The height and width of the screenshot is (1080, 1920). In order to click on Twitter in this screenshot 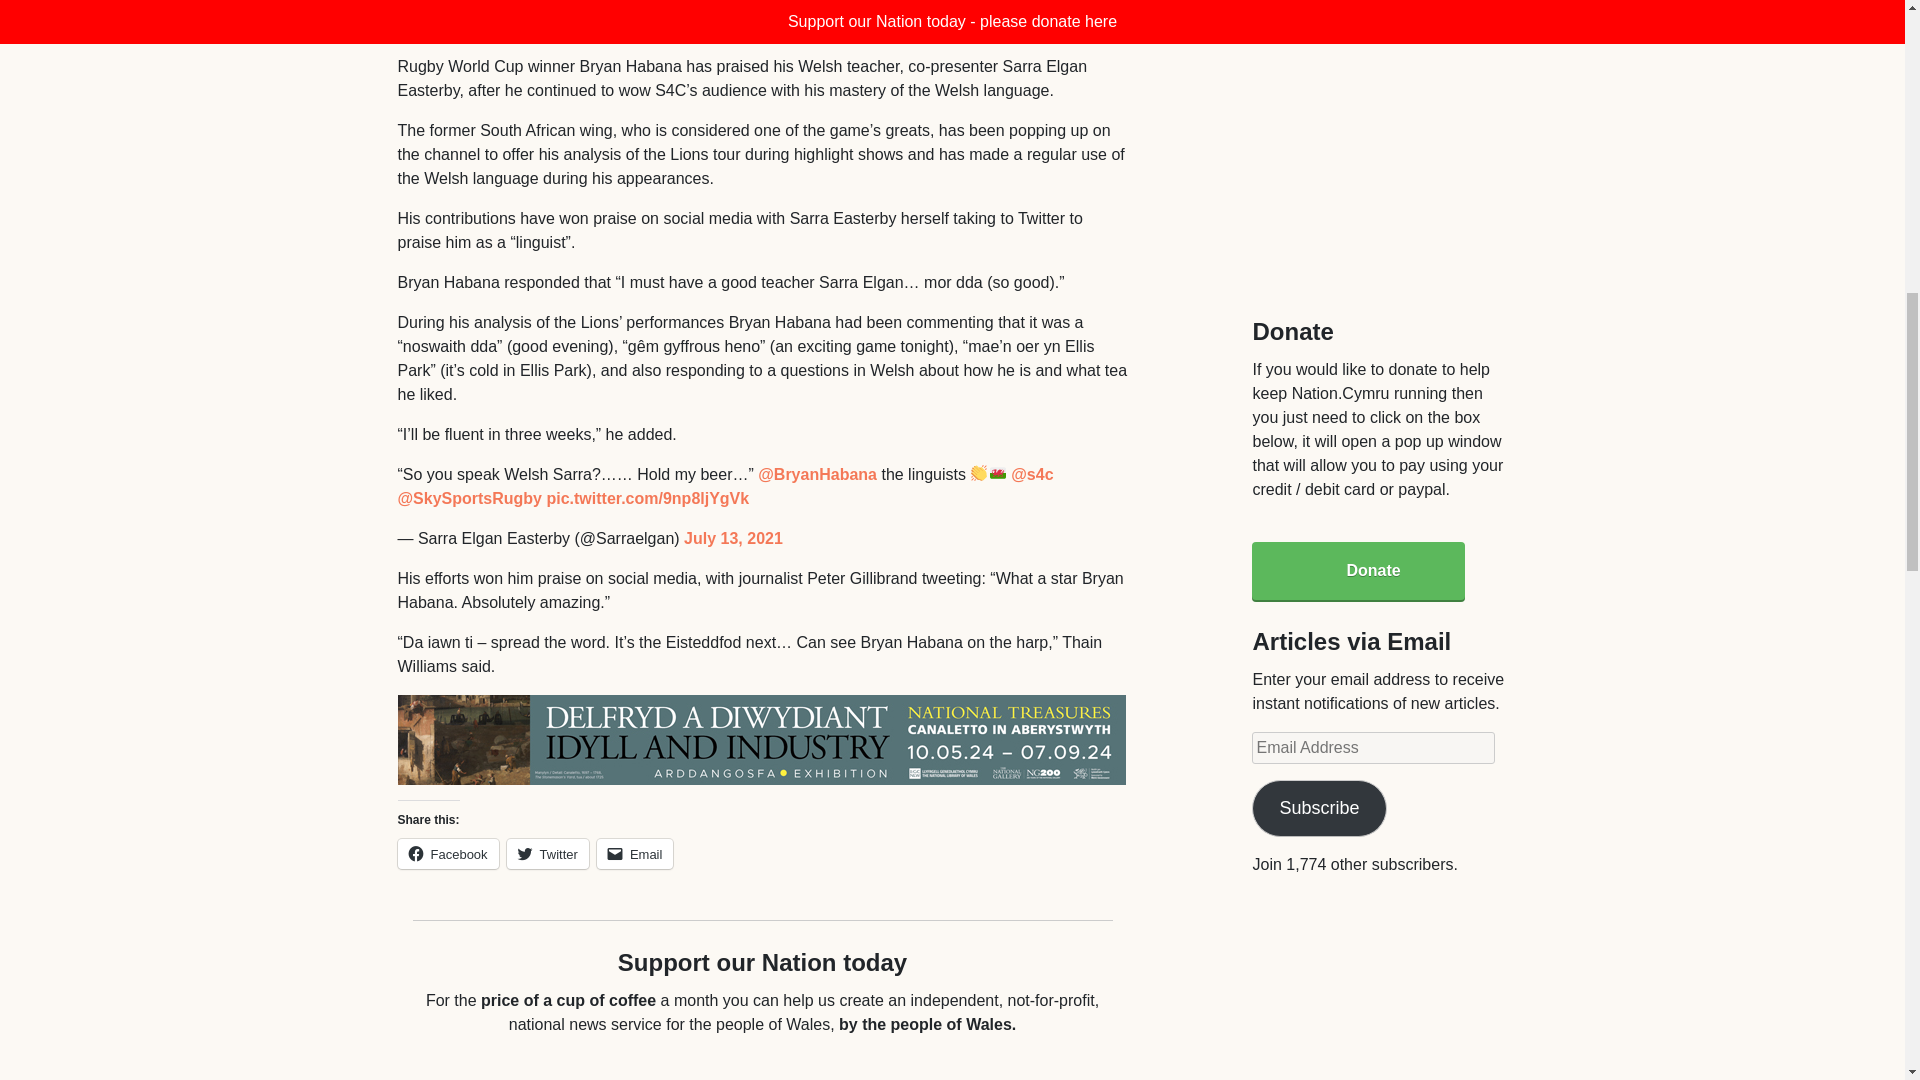, I will do `click(548, 854)`.